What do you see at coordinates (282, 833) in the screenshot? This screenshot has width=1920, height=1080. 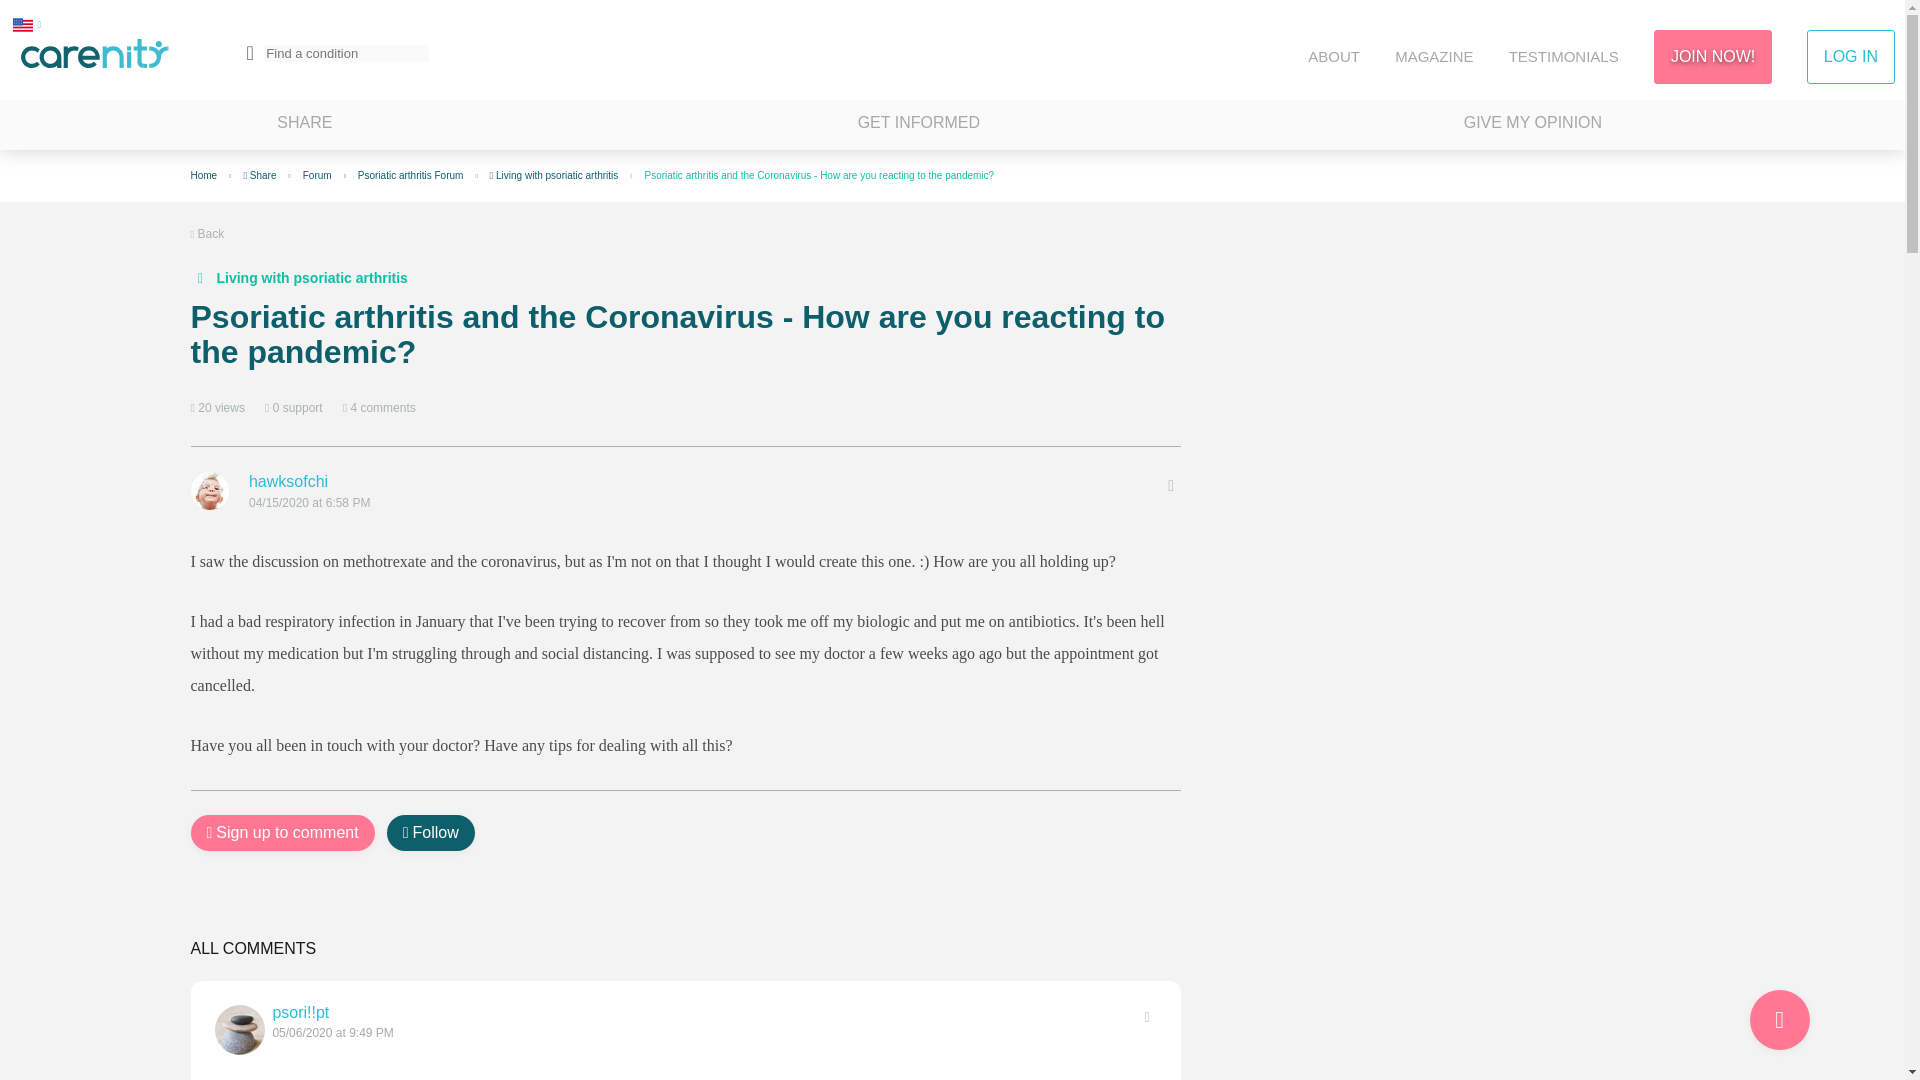 I see `Sign up to comment` at bounding box center [282, 833].